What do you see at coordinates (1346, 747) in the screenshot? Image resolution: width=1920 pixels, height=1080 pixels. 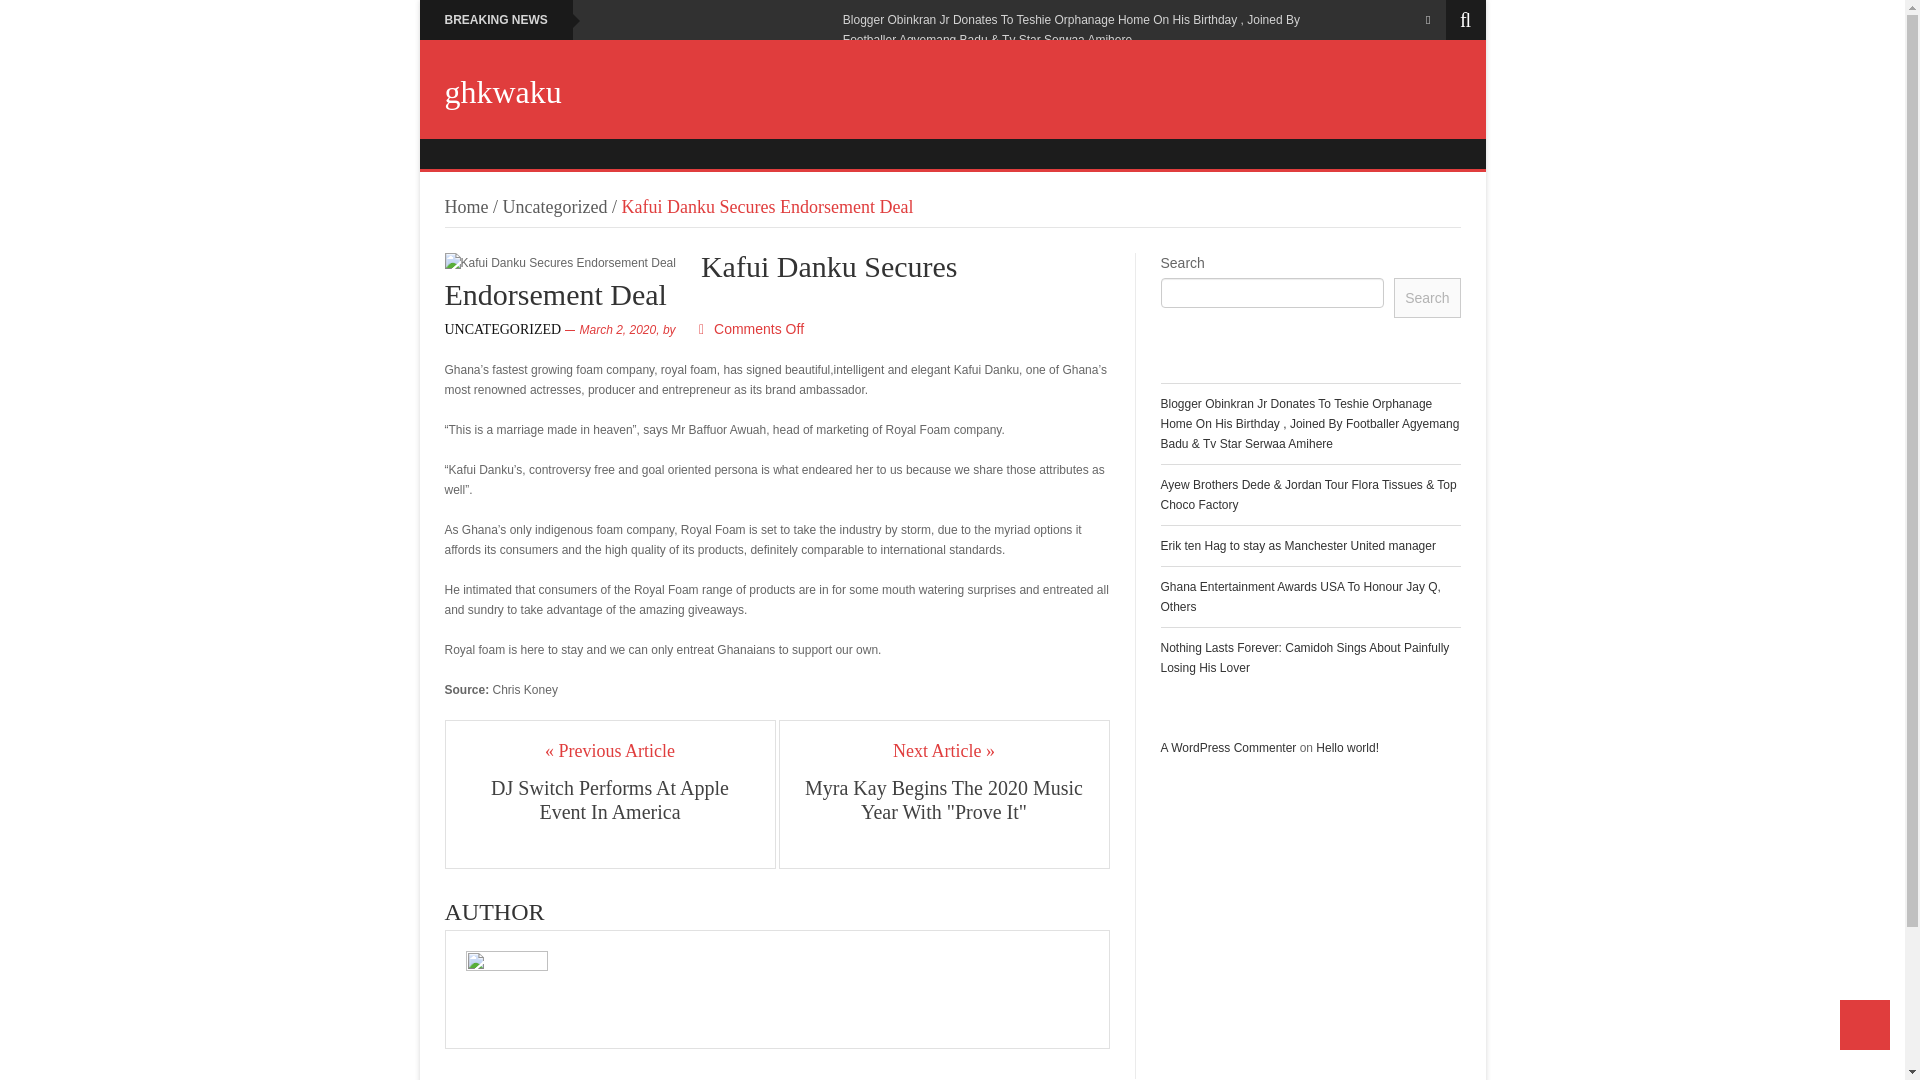 I see `Hello world!` at bounding box center [1346, 747].